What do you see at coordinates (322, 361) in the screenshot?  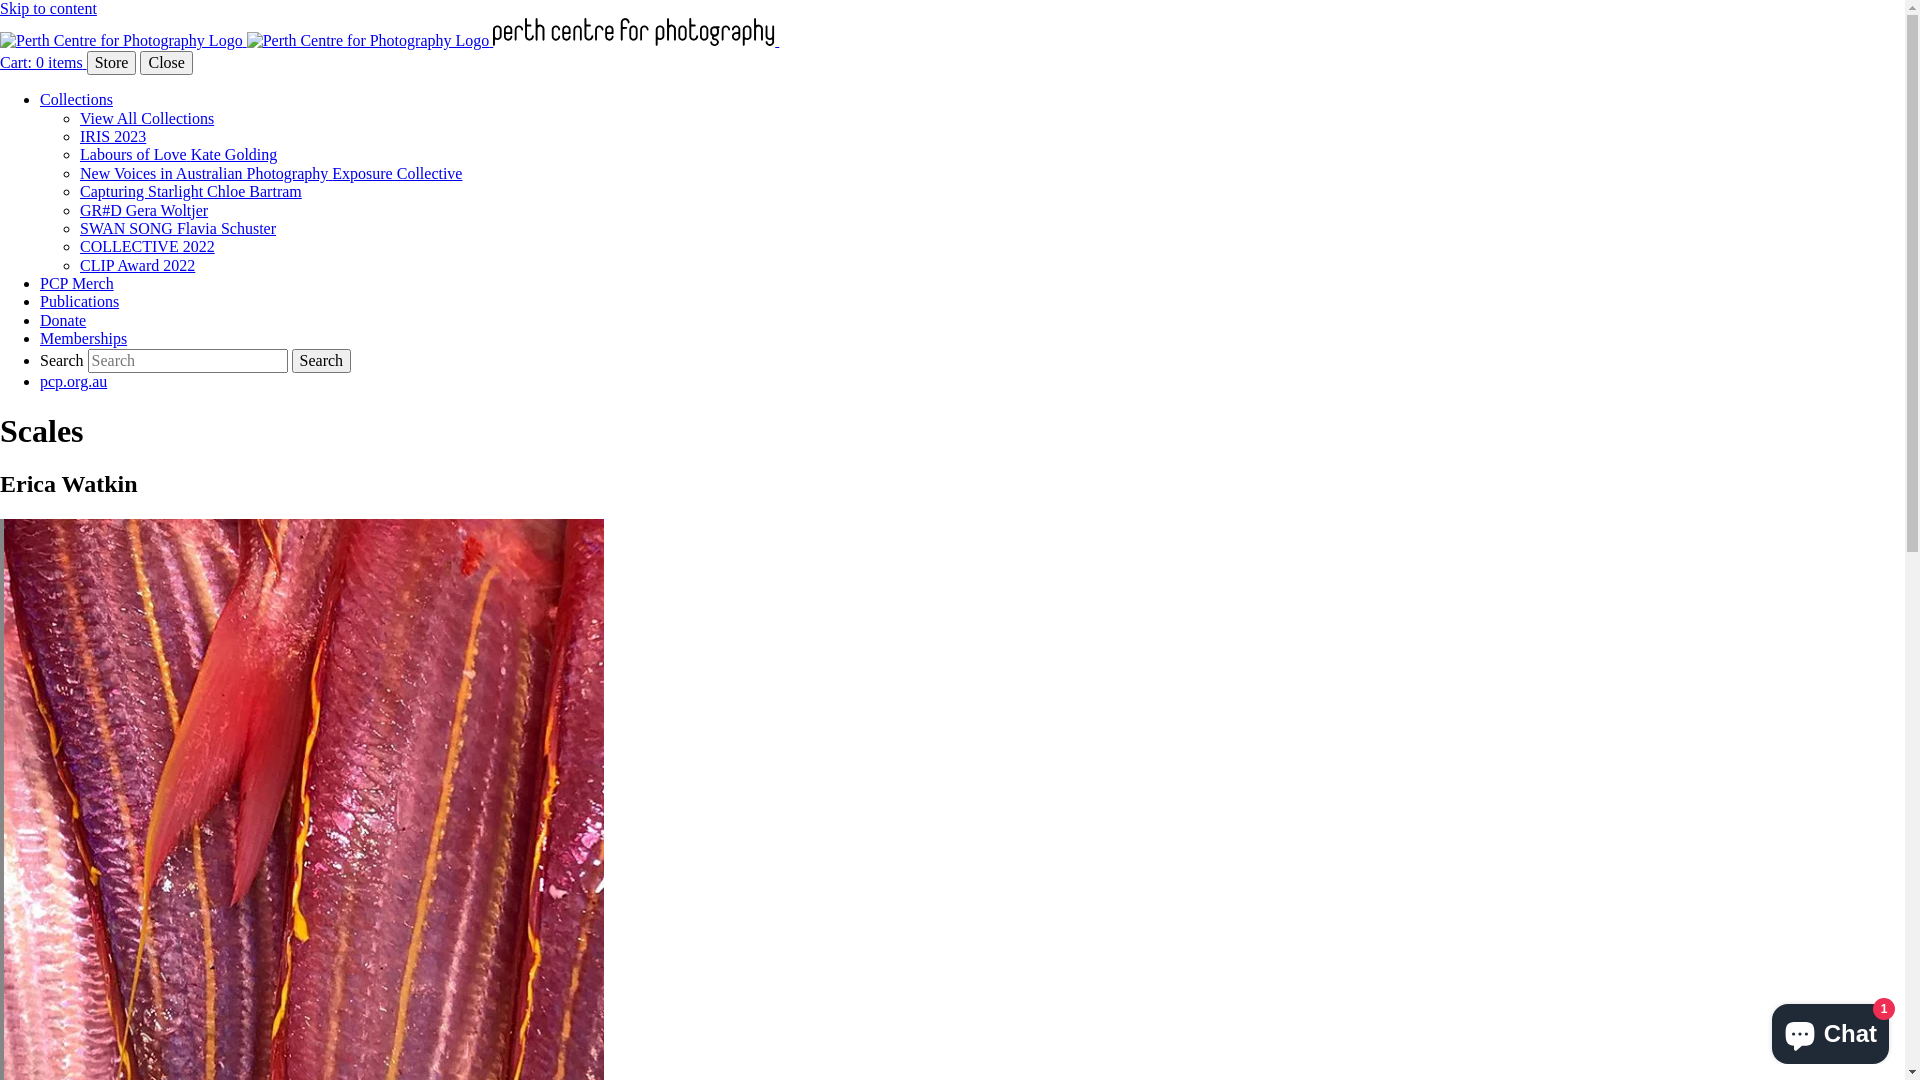 I see `Search` at bounding box center [322, 361].